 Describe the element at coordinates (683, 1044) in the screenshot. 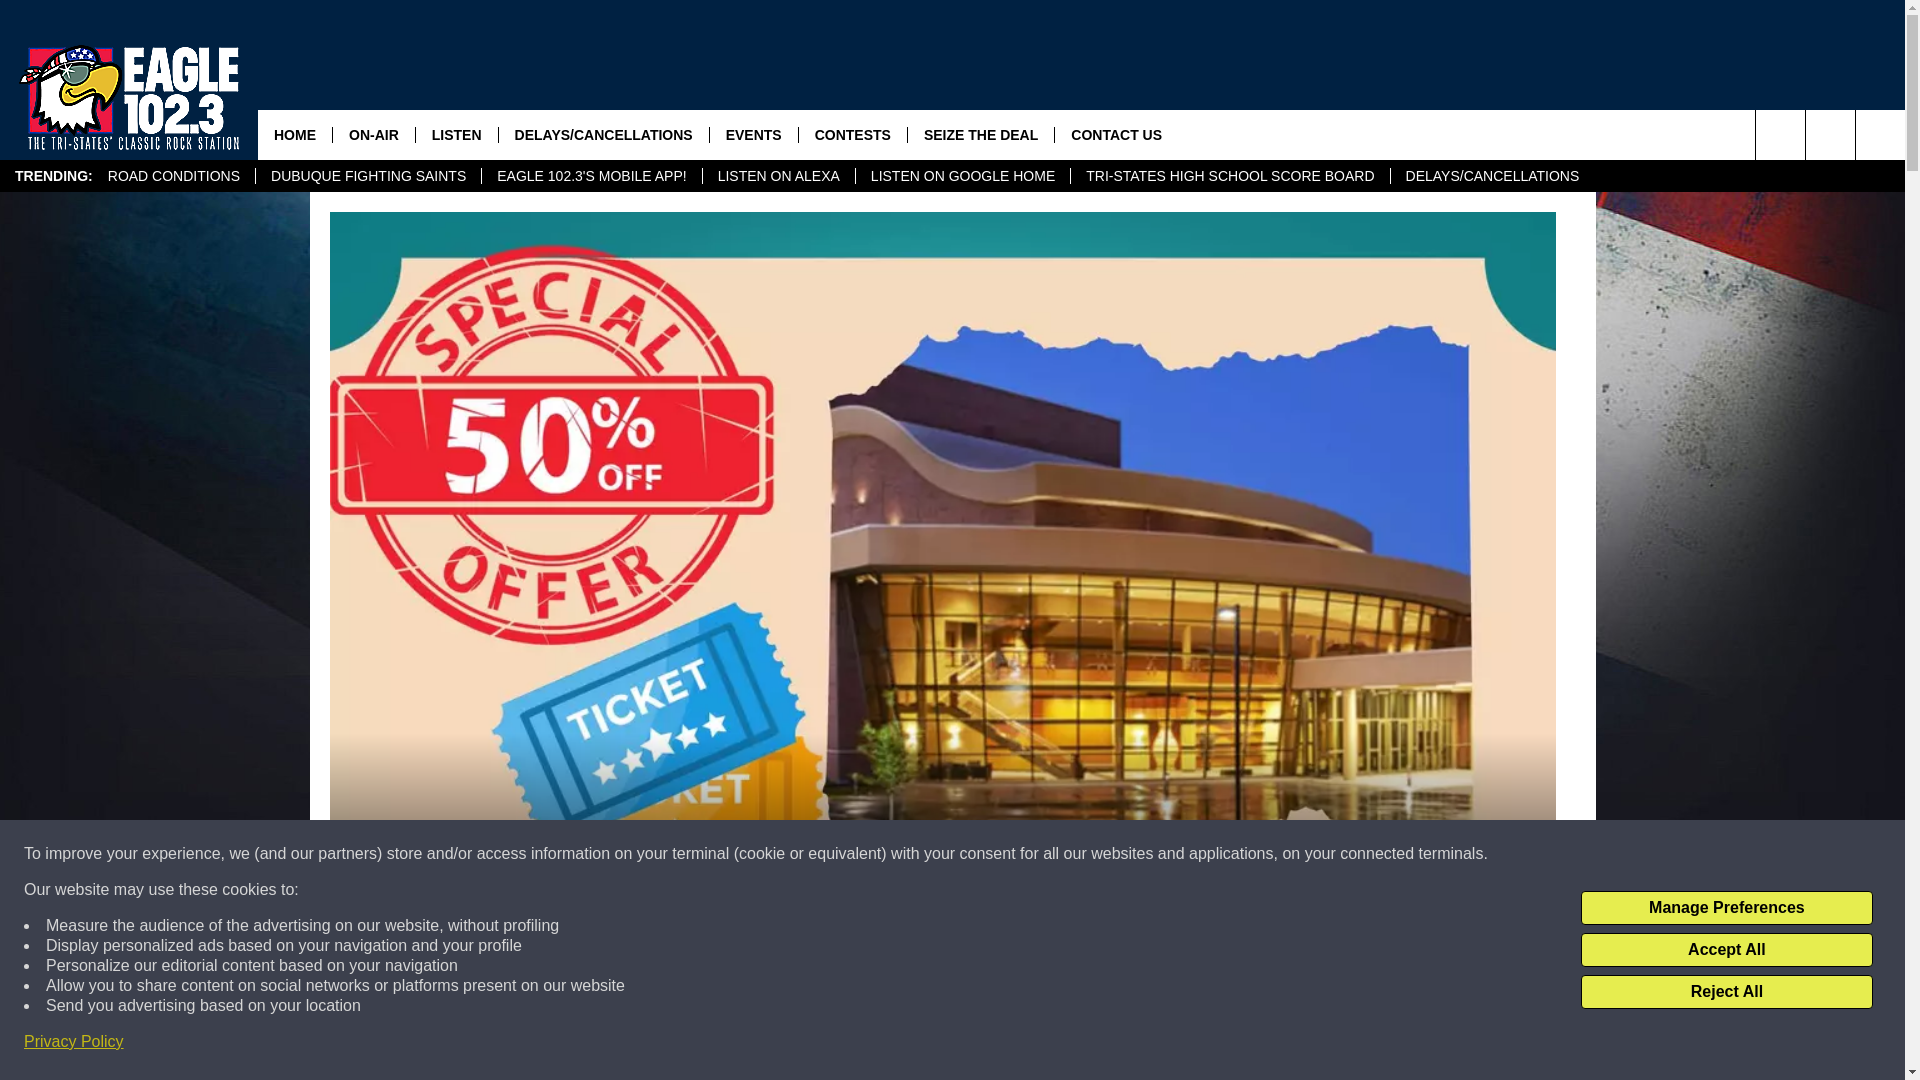

I see `Share on Facebook` at that location.